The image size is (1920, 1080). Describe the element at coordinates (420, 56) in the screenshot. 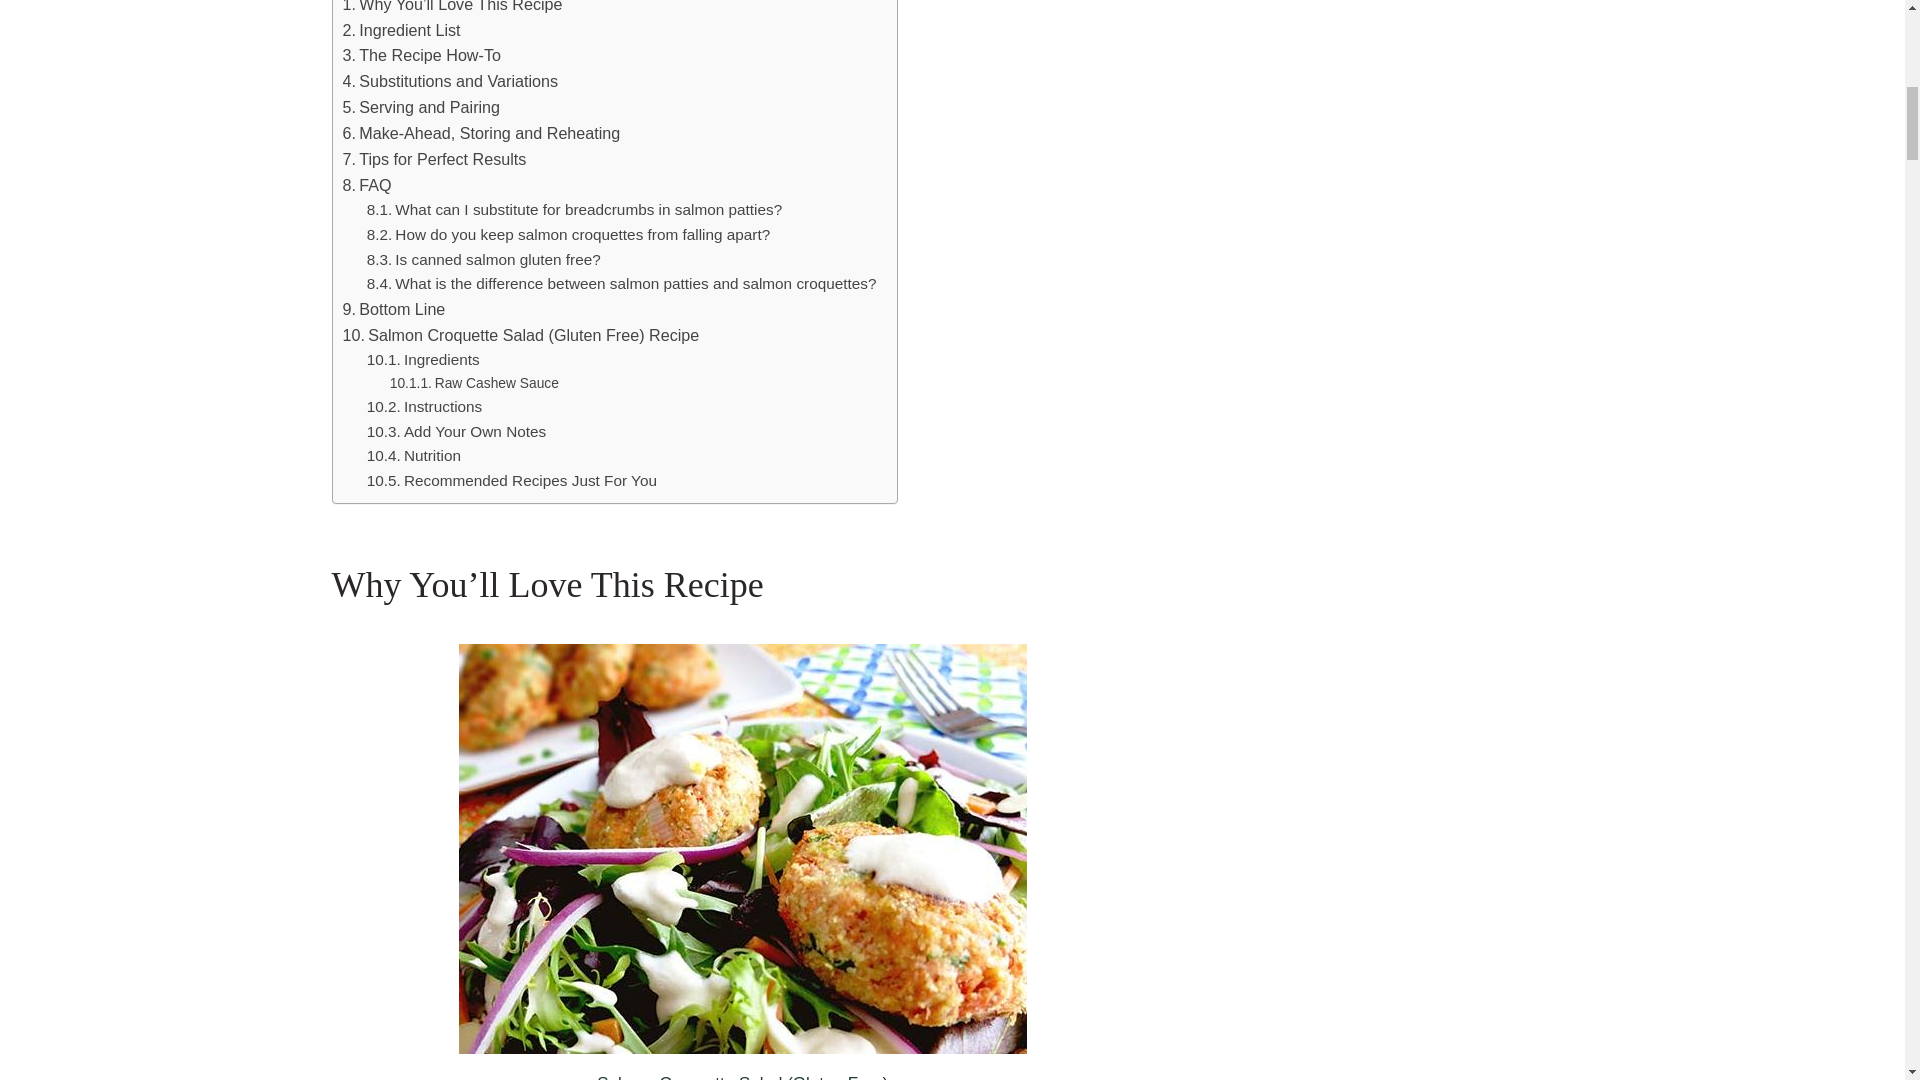

I see `The Recipe How-To` at that location.